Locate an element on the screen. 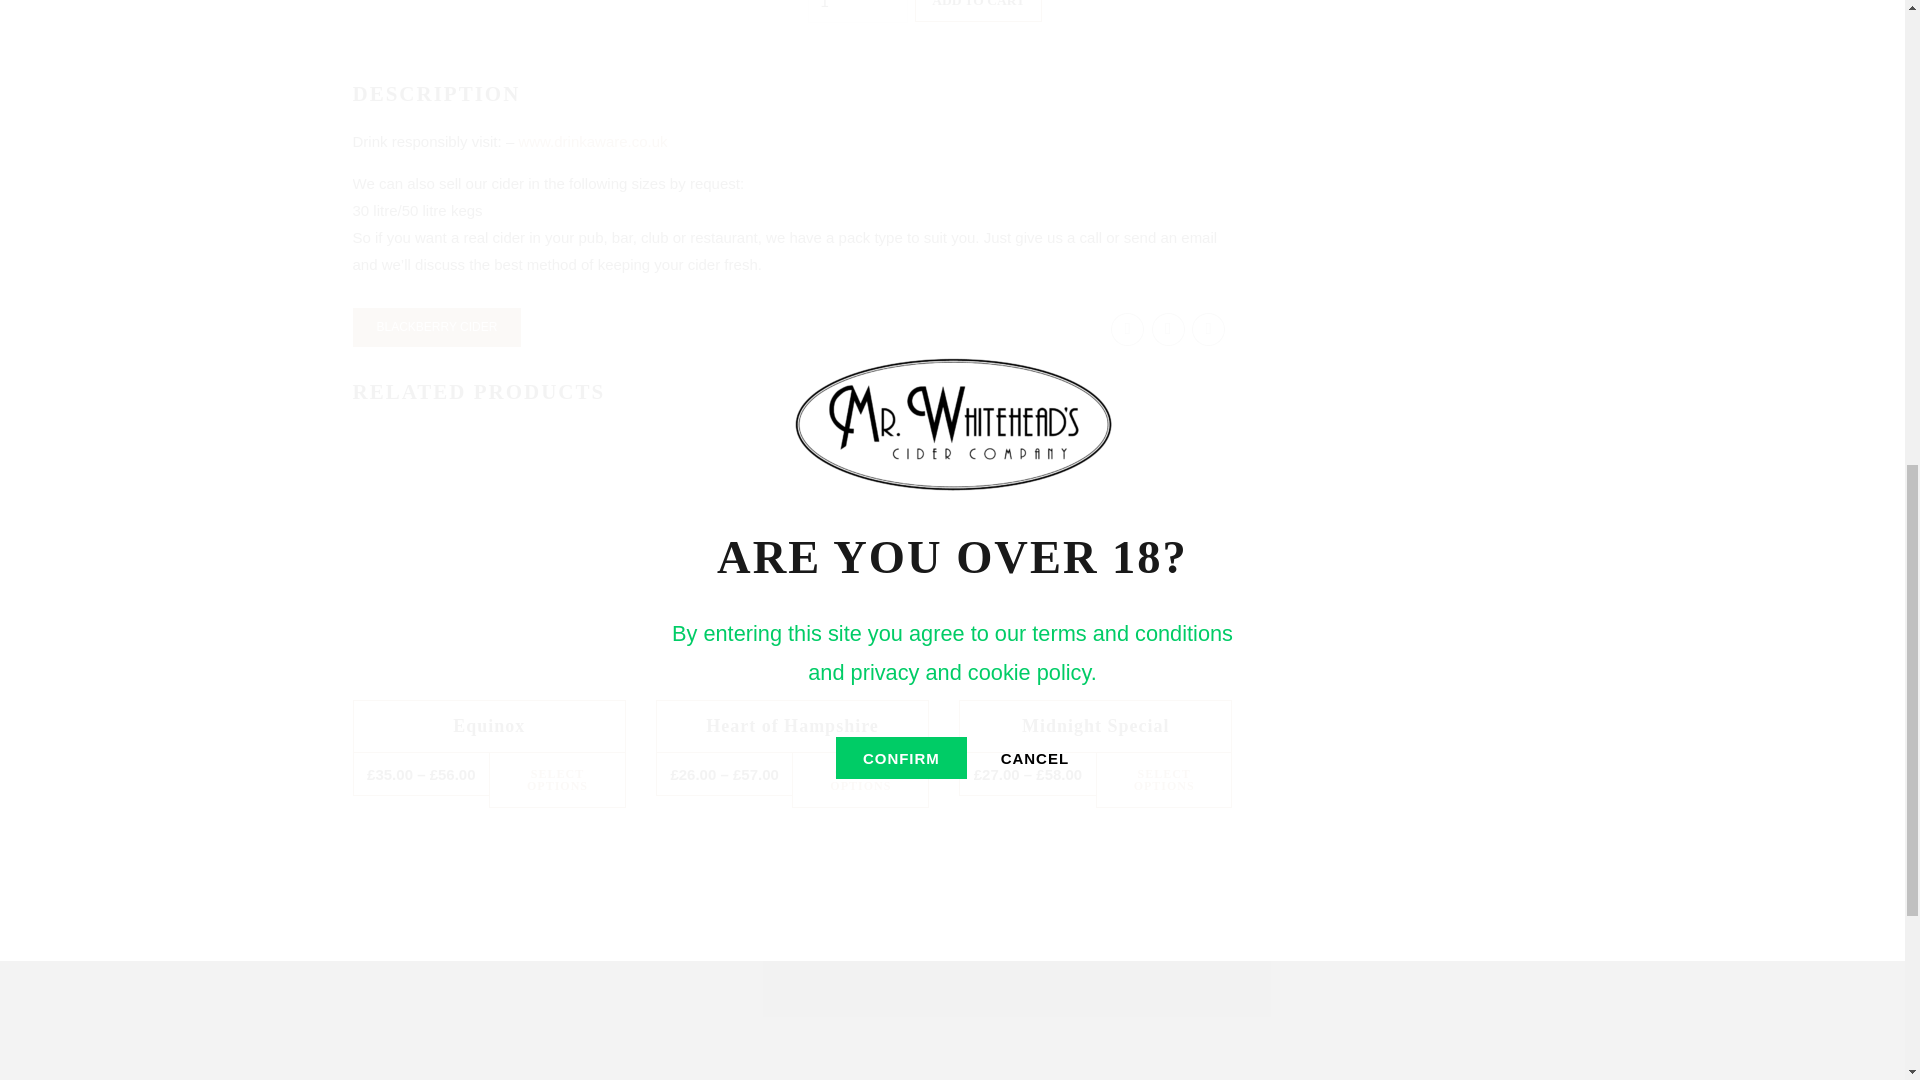 The width and height of the screenshot is (1920, 1080). Share on Facebook is located at coordinates (1128, 329).